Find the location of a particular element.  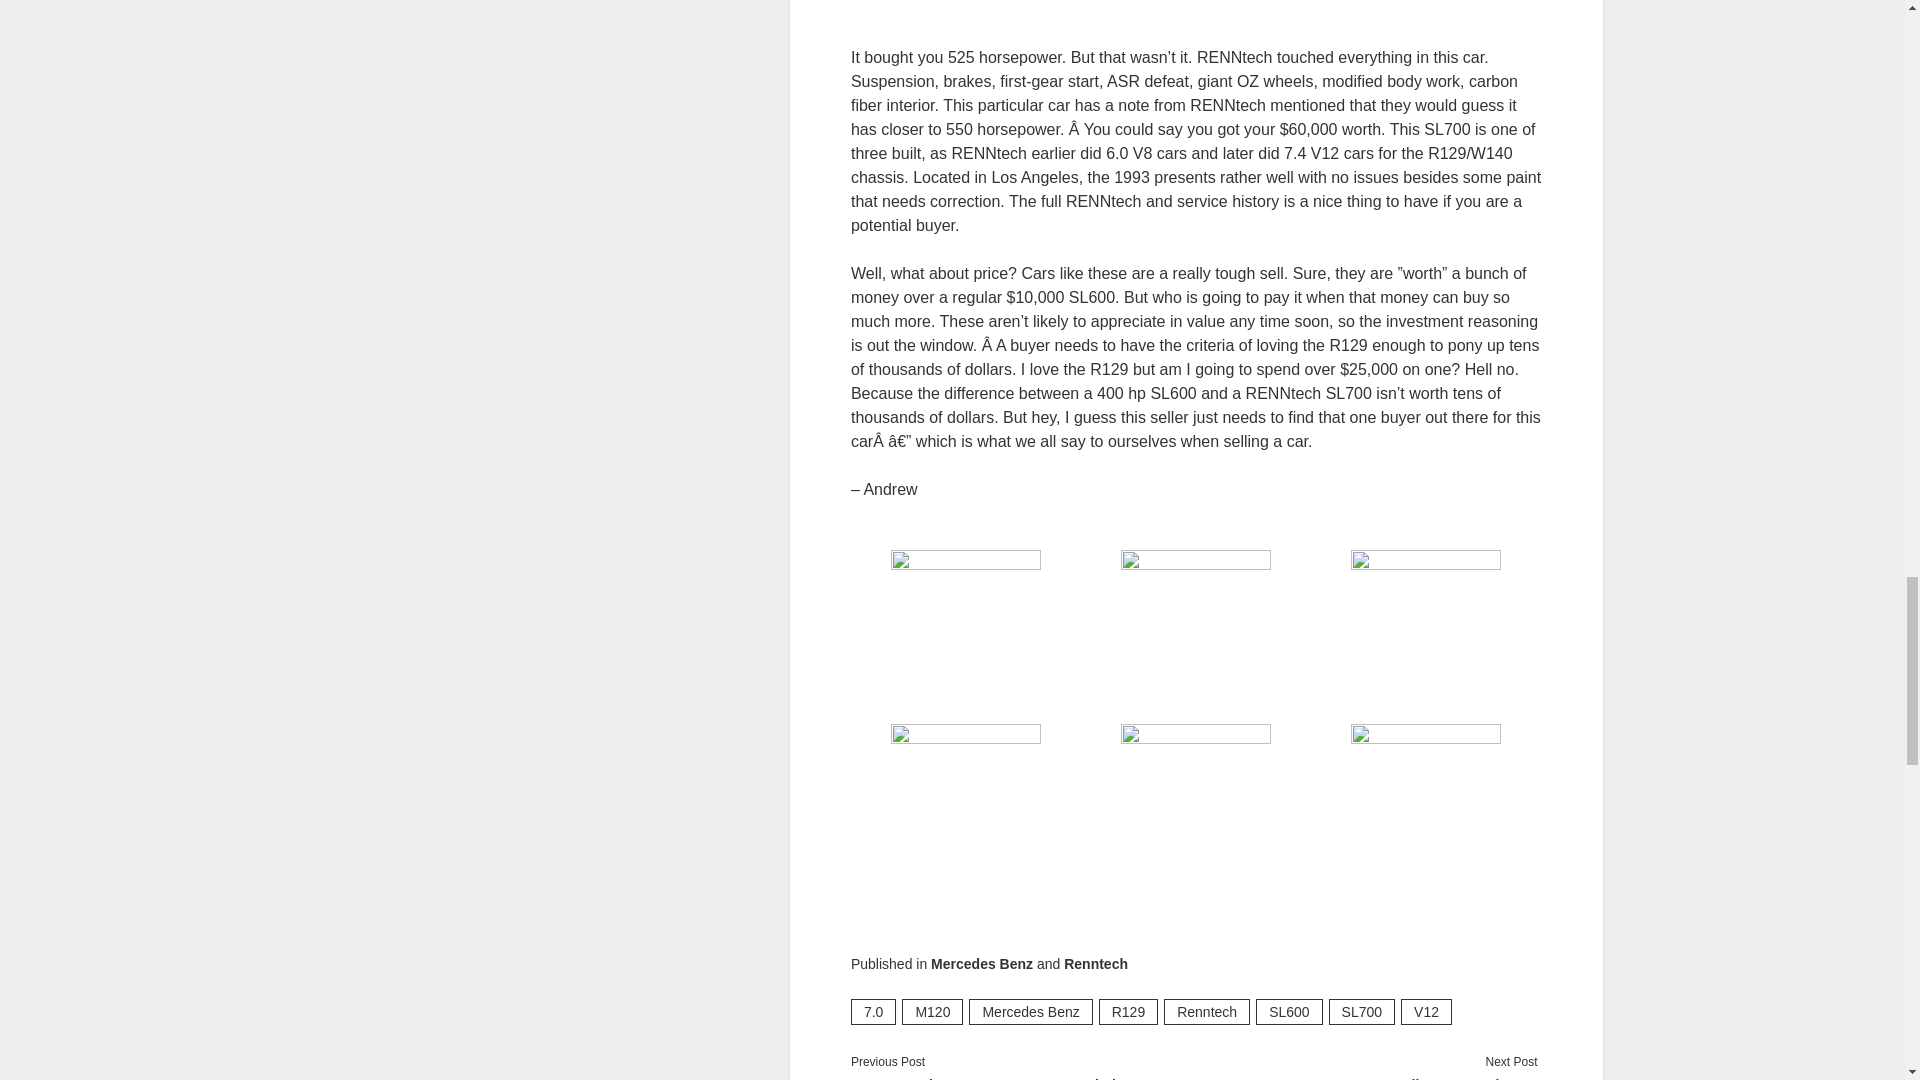

View all posts tagged V12 is located at coordinates (1426, 1012).